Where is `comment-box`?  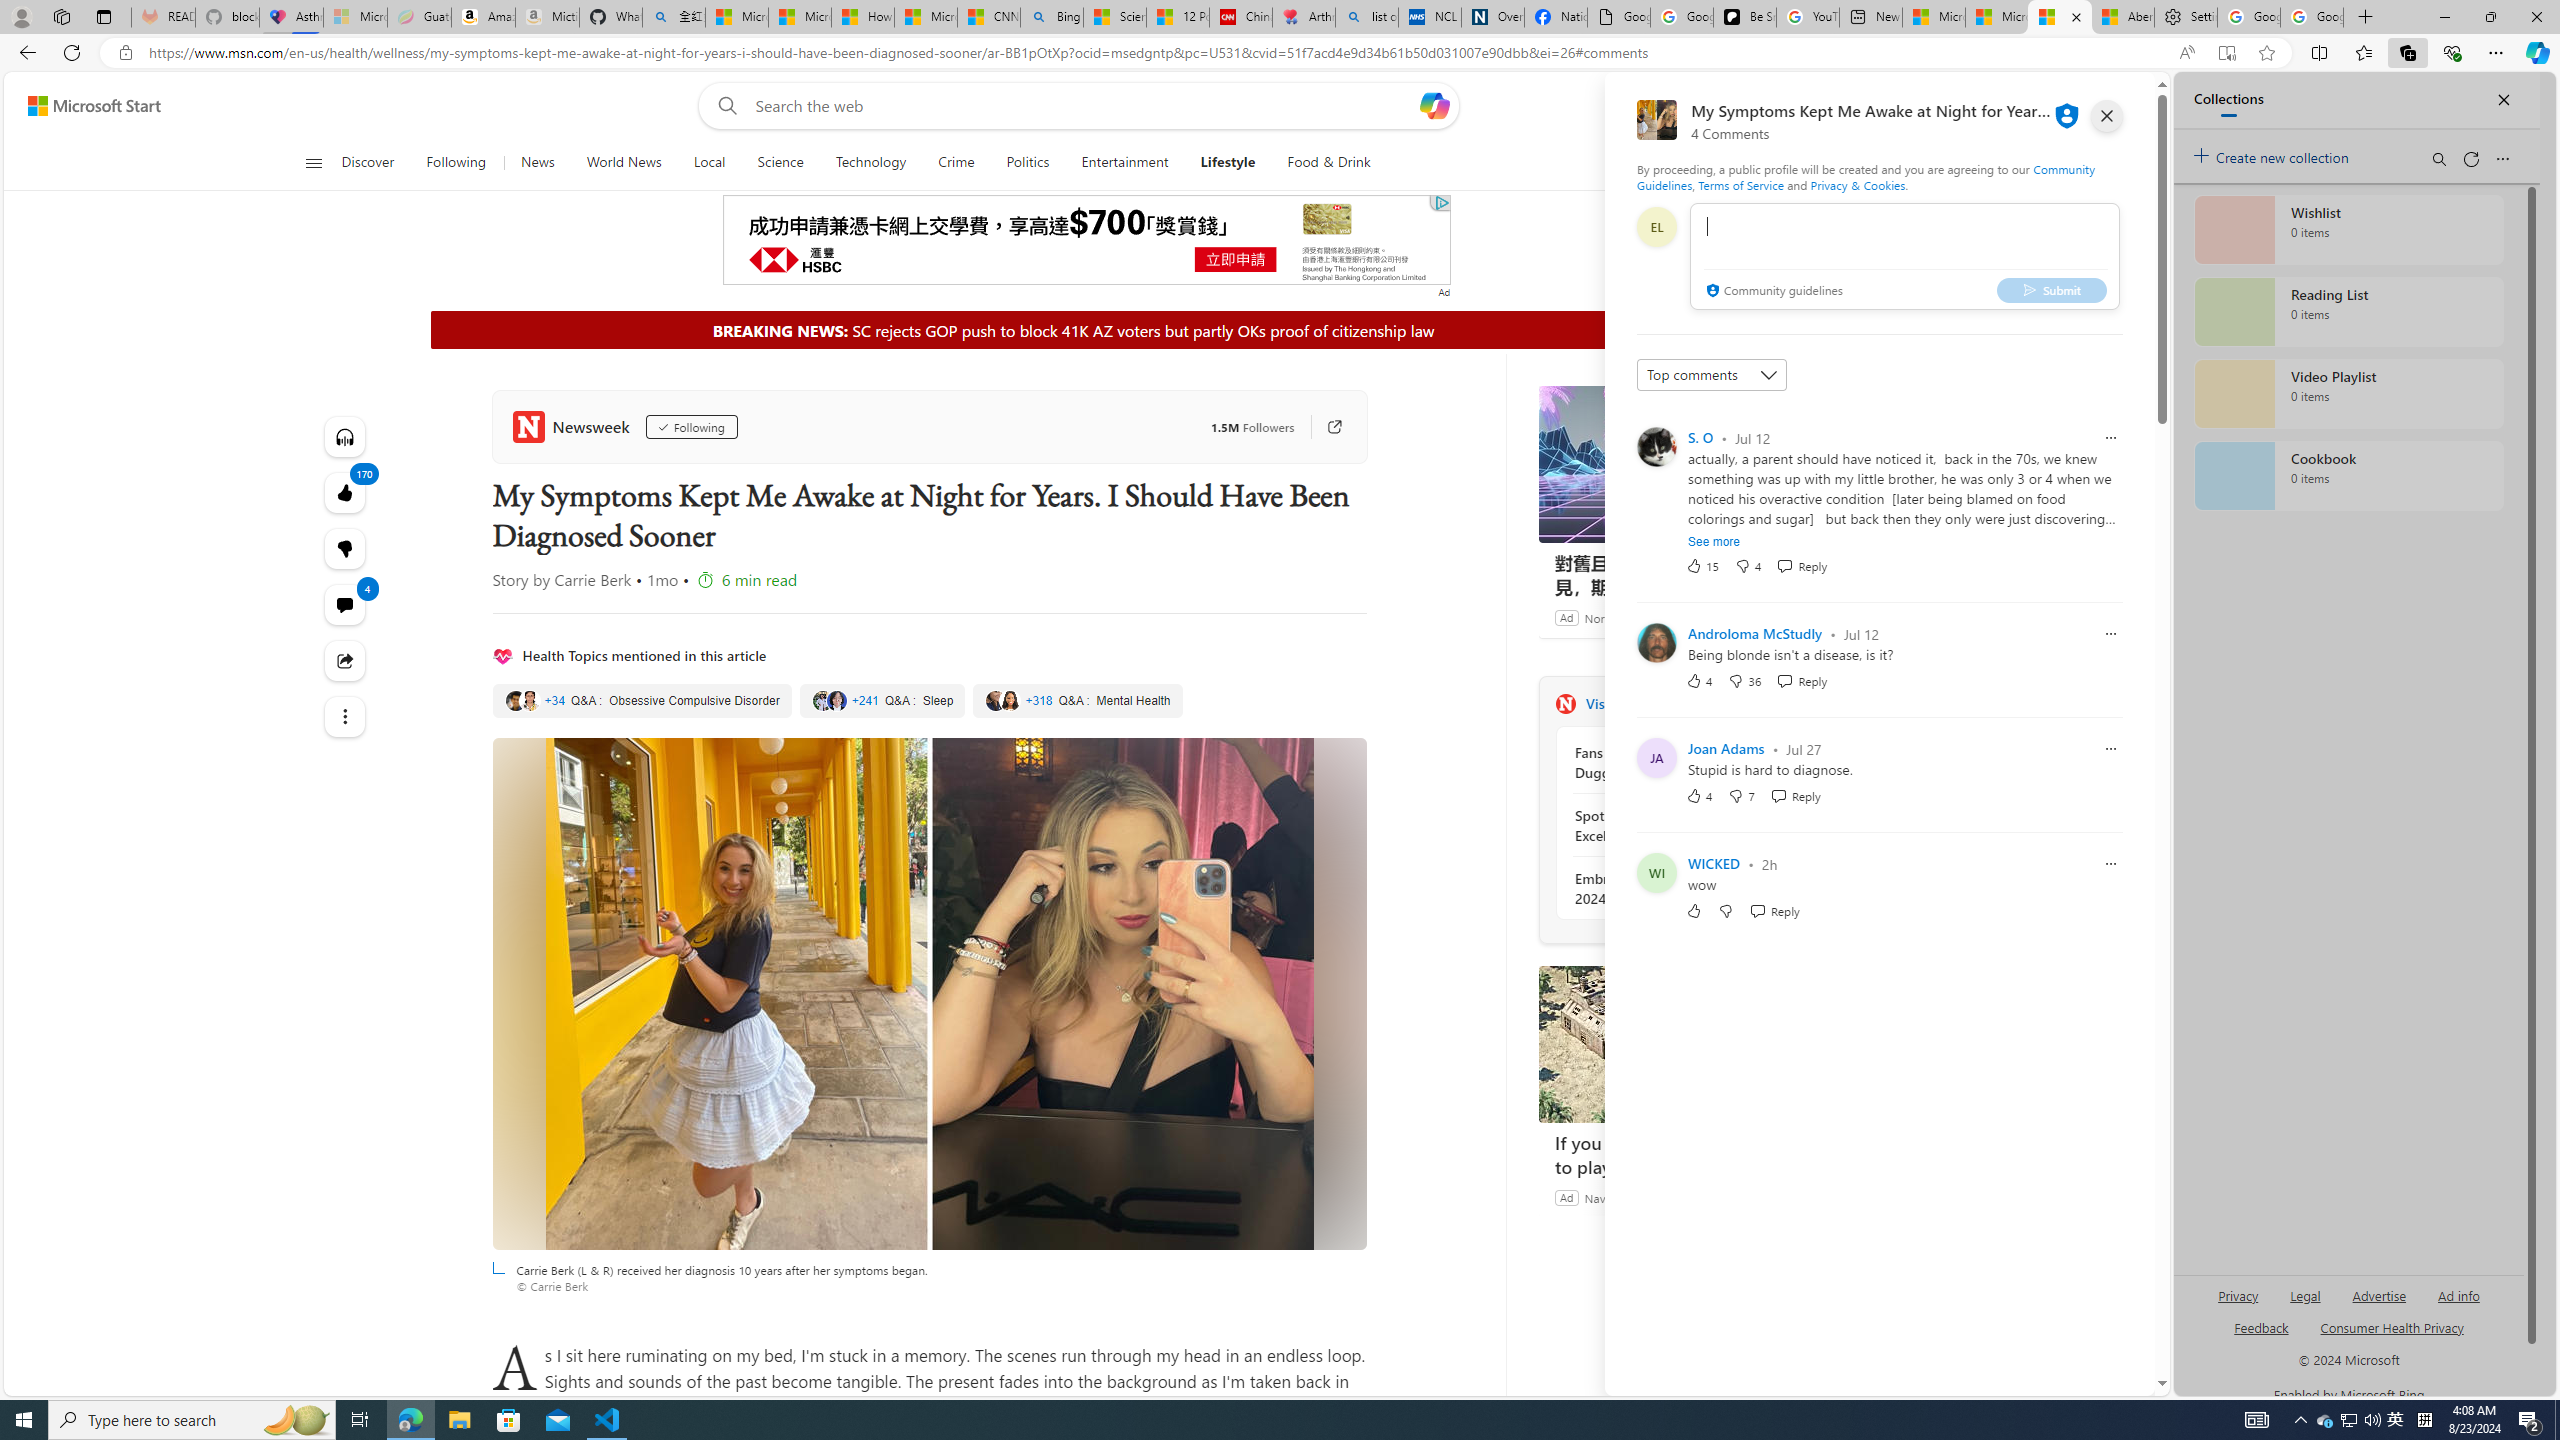
comment-box is located at coordinates (1904, 256).